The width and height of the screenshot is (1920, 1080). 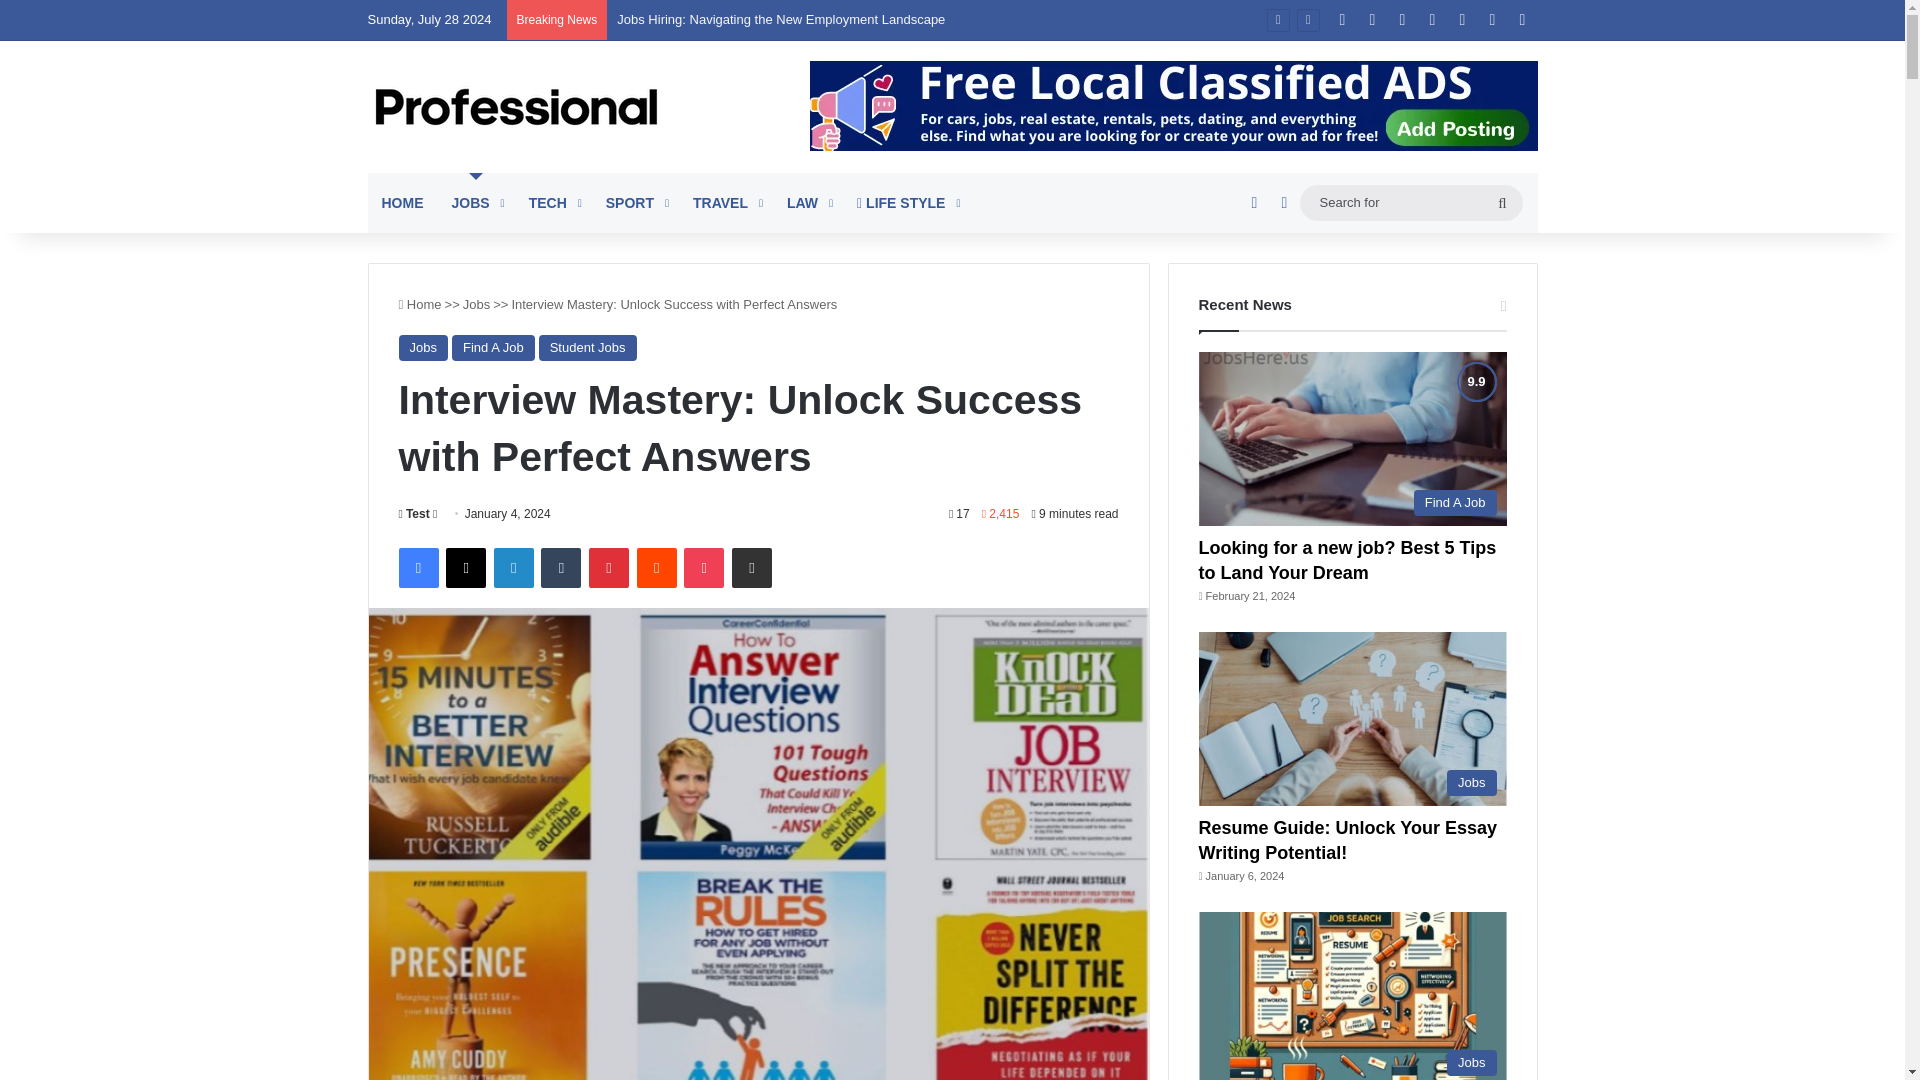 I want to click on Jobs Hiring: Navigating the New Employment Landscape, so click(x=780, y=19).